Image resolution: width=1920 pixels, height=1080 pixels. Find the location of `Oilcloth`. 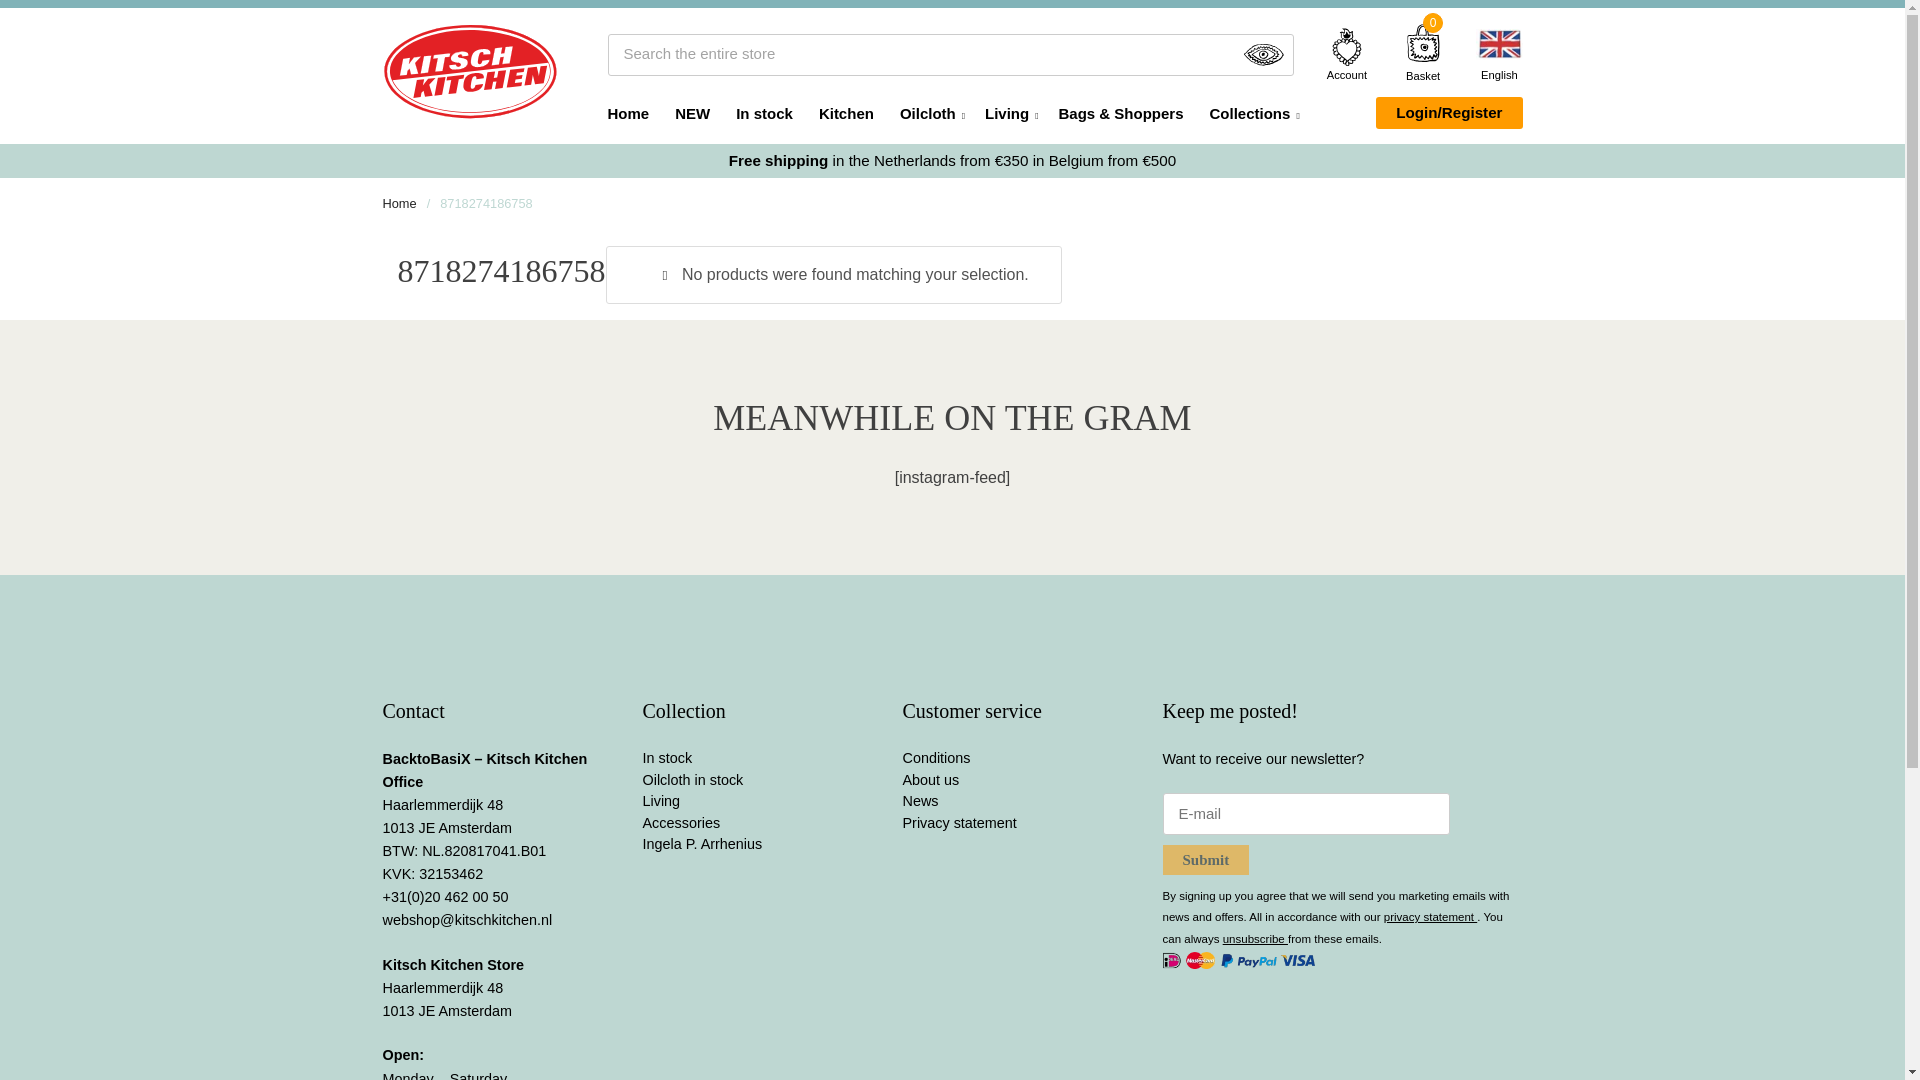

Oilcloth is located at coordinates (929, 112).